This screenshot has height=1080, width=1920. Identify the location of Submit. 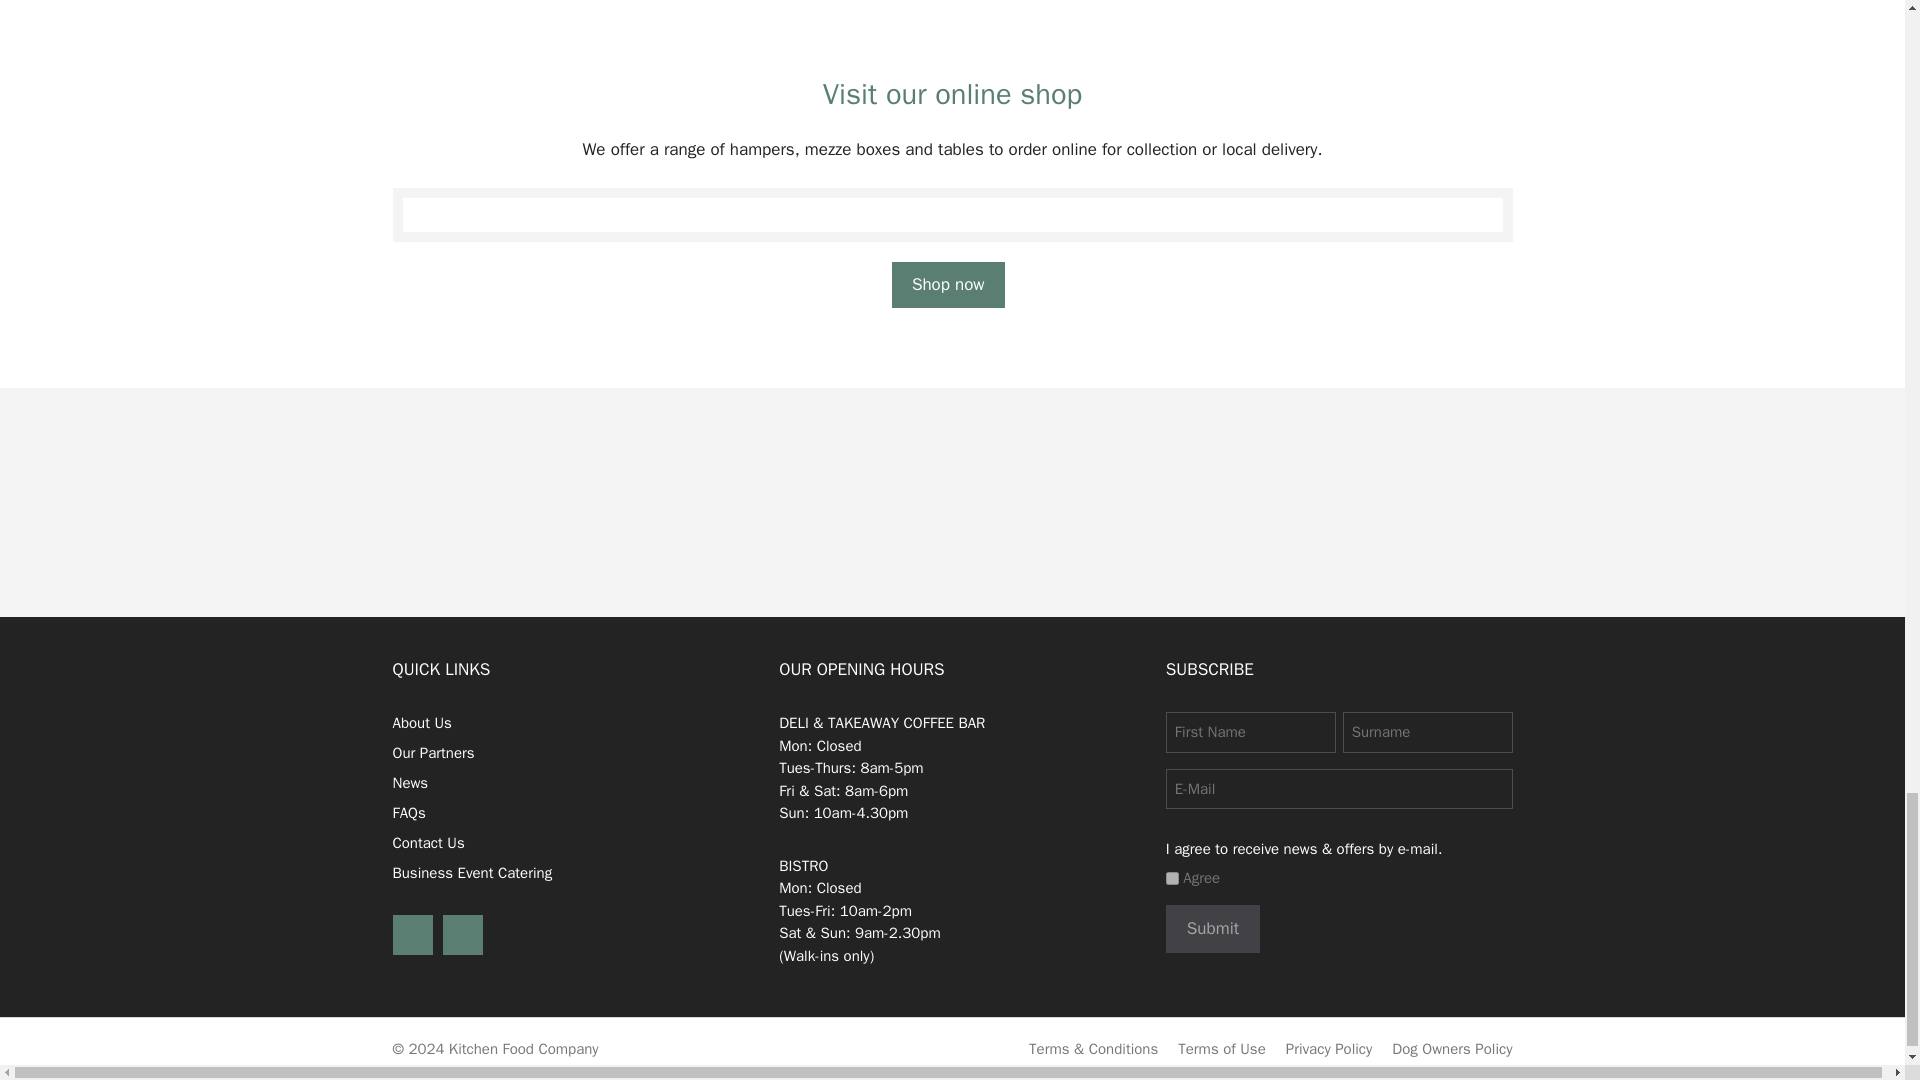
(1212, 928).